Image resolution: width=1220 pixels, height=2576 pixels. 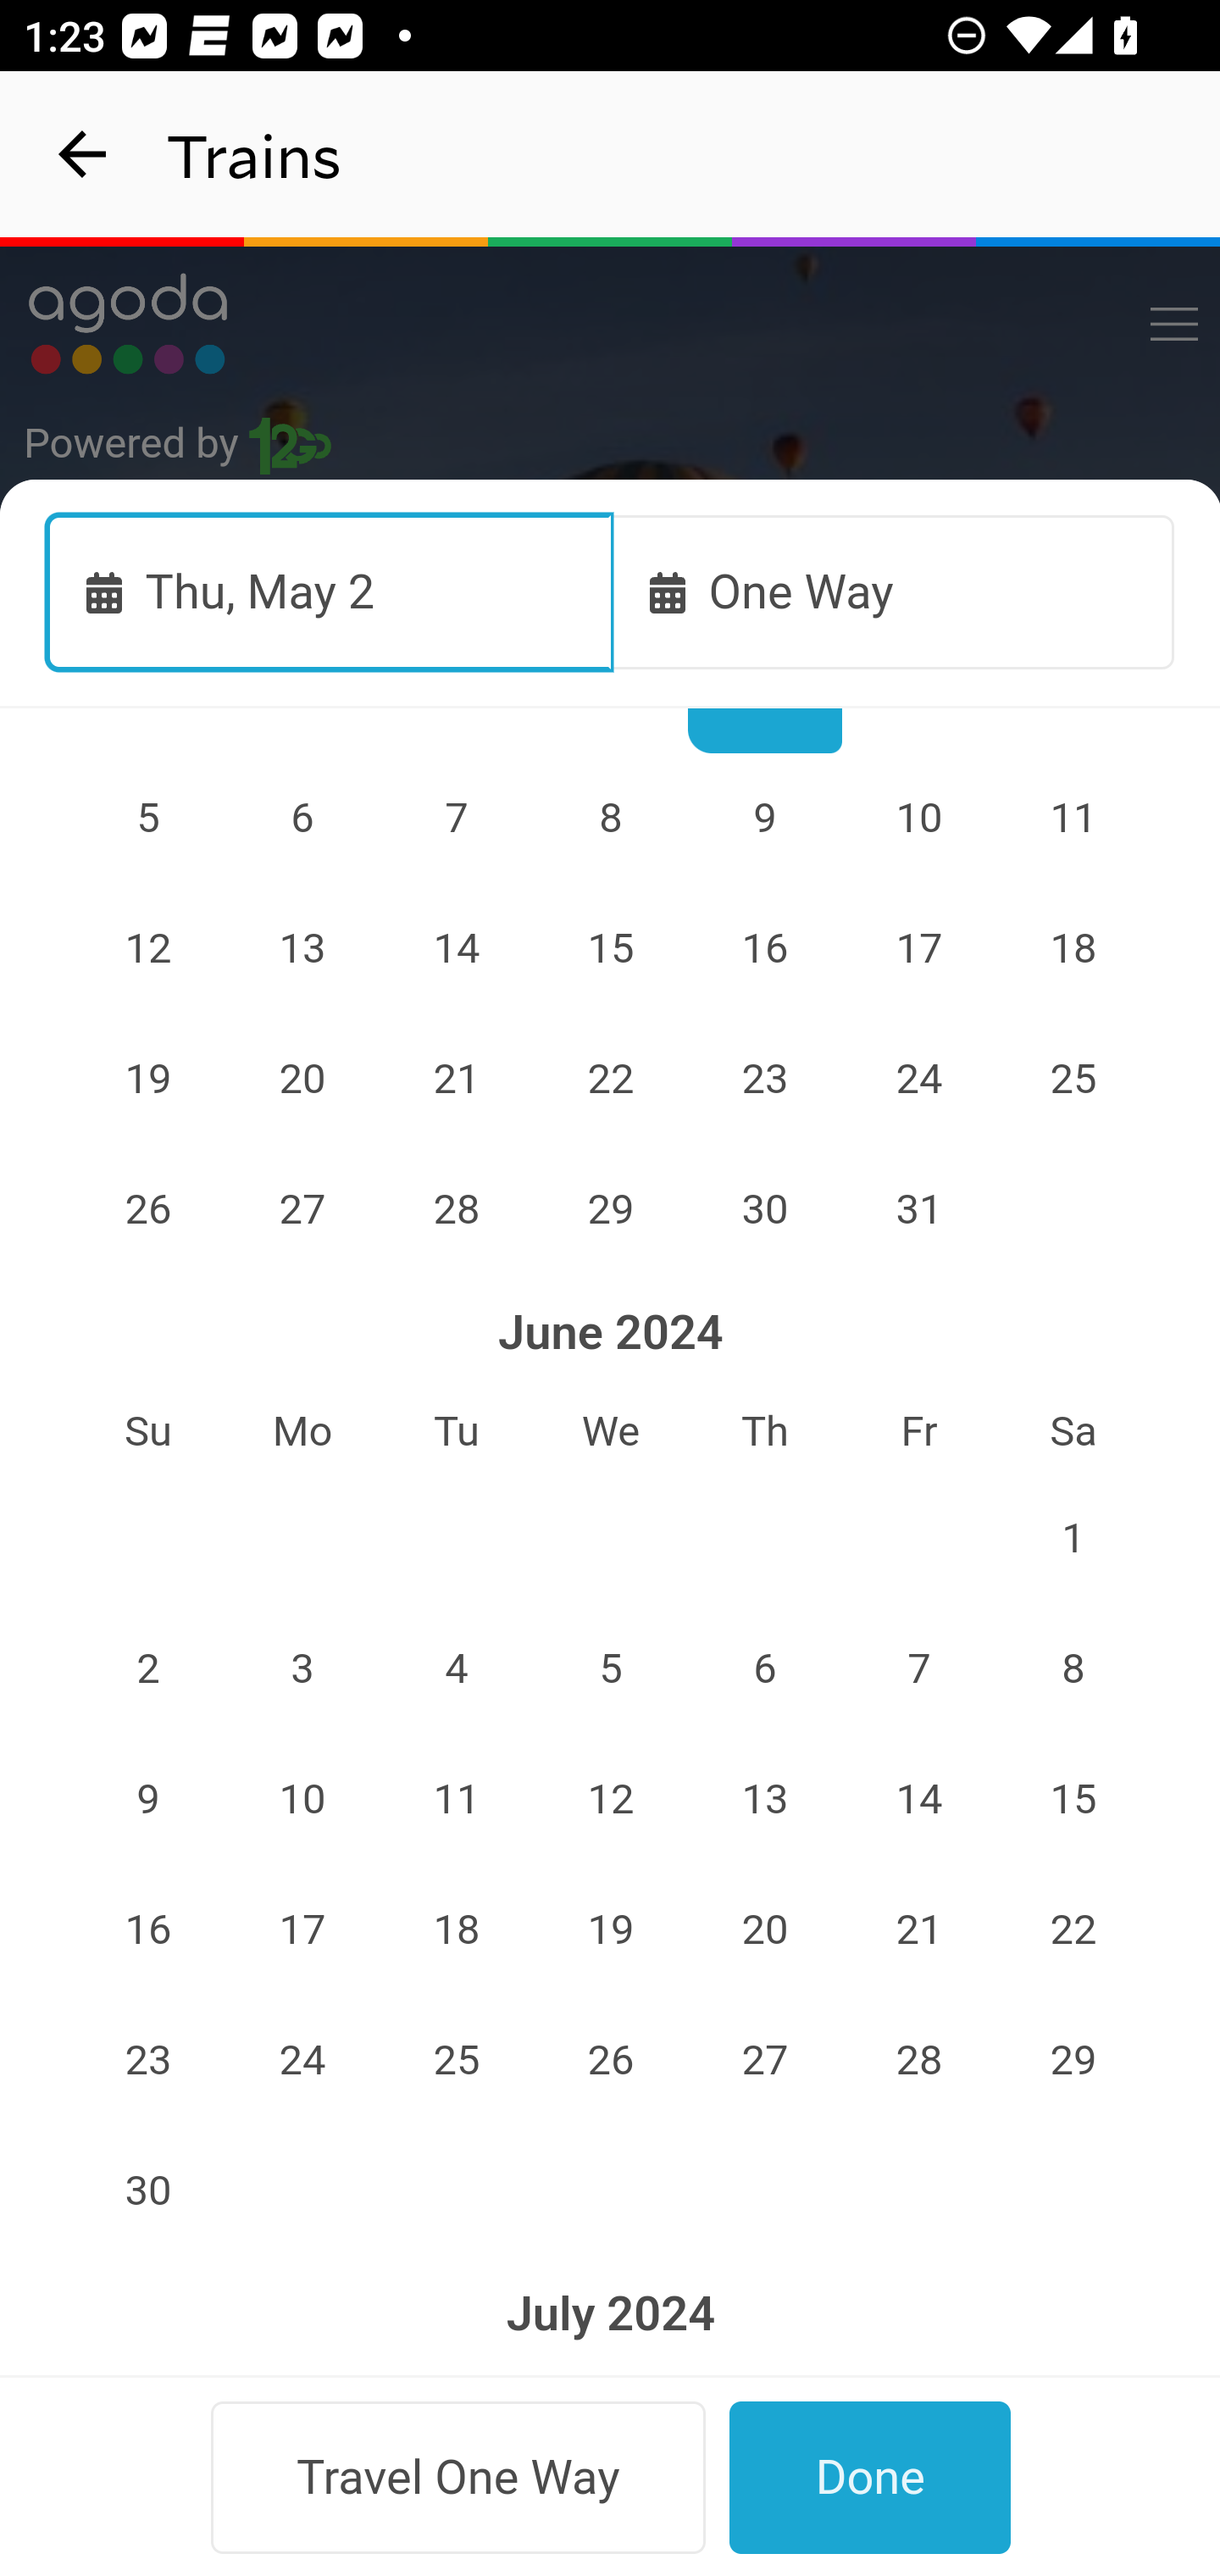 I want to click on 28, so click(x=457, y=1207).